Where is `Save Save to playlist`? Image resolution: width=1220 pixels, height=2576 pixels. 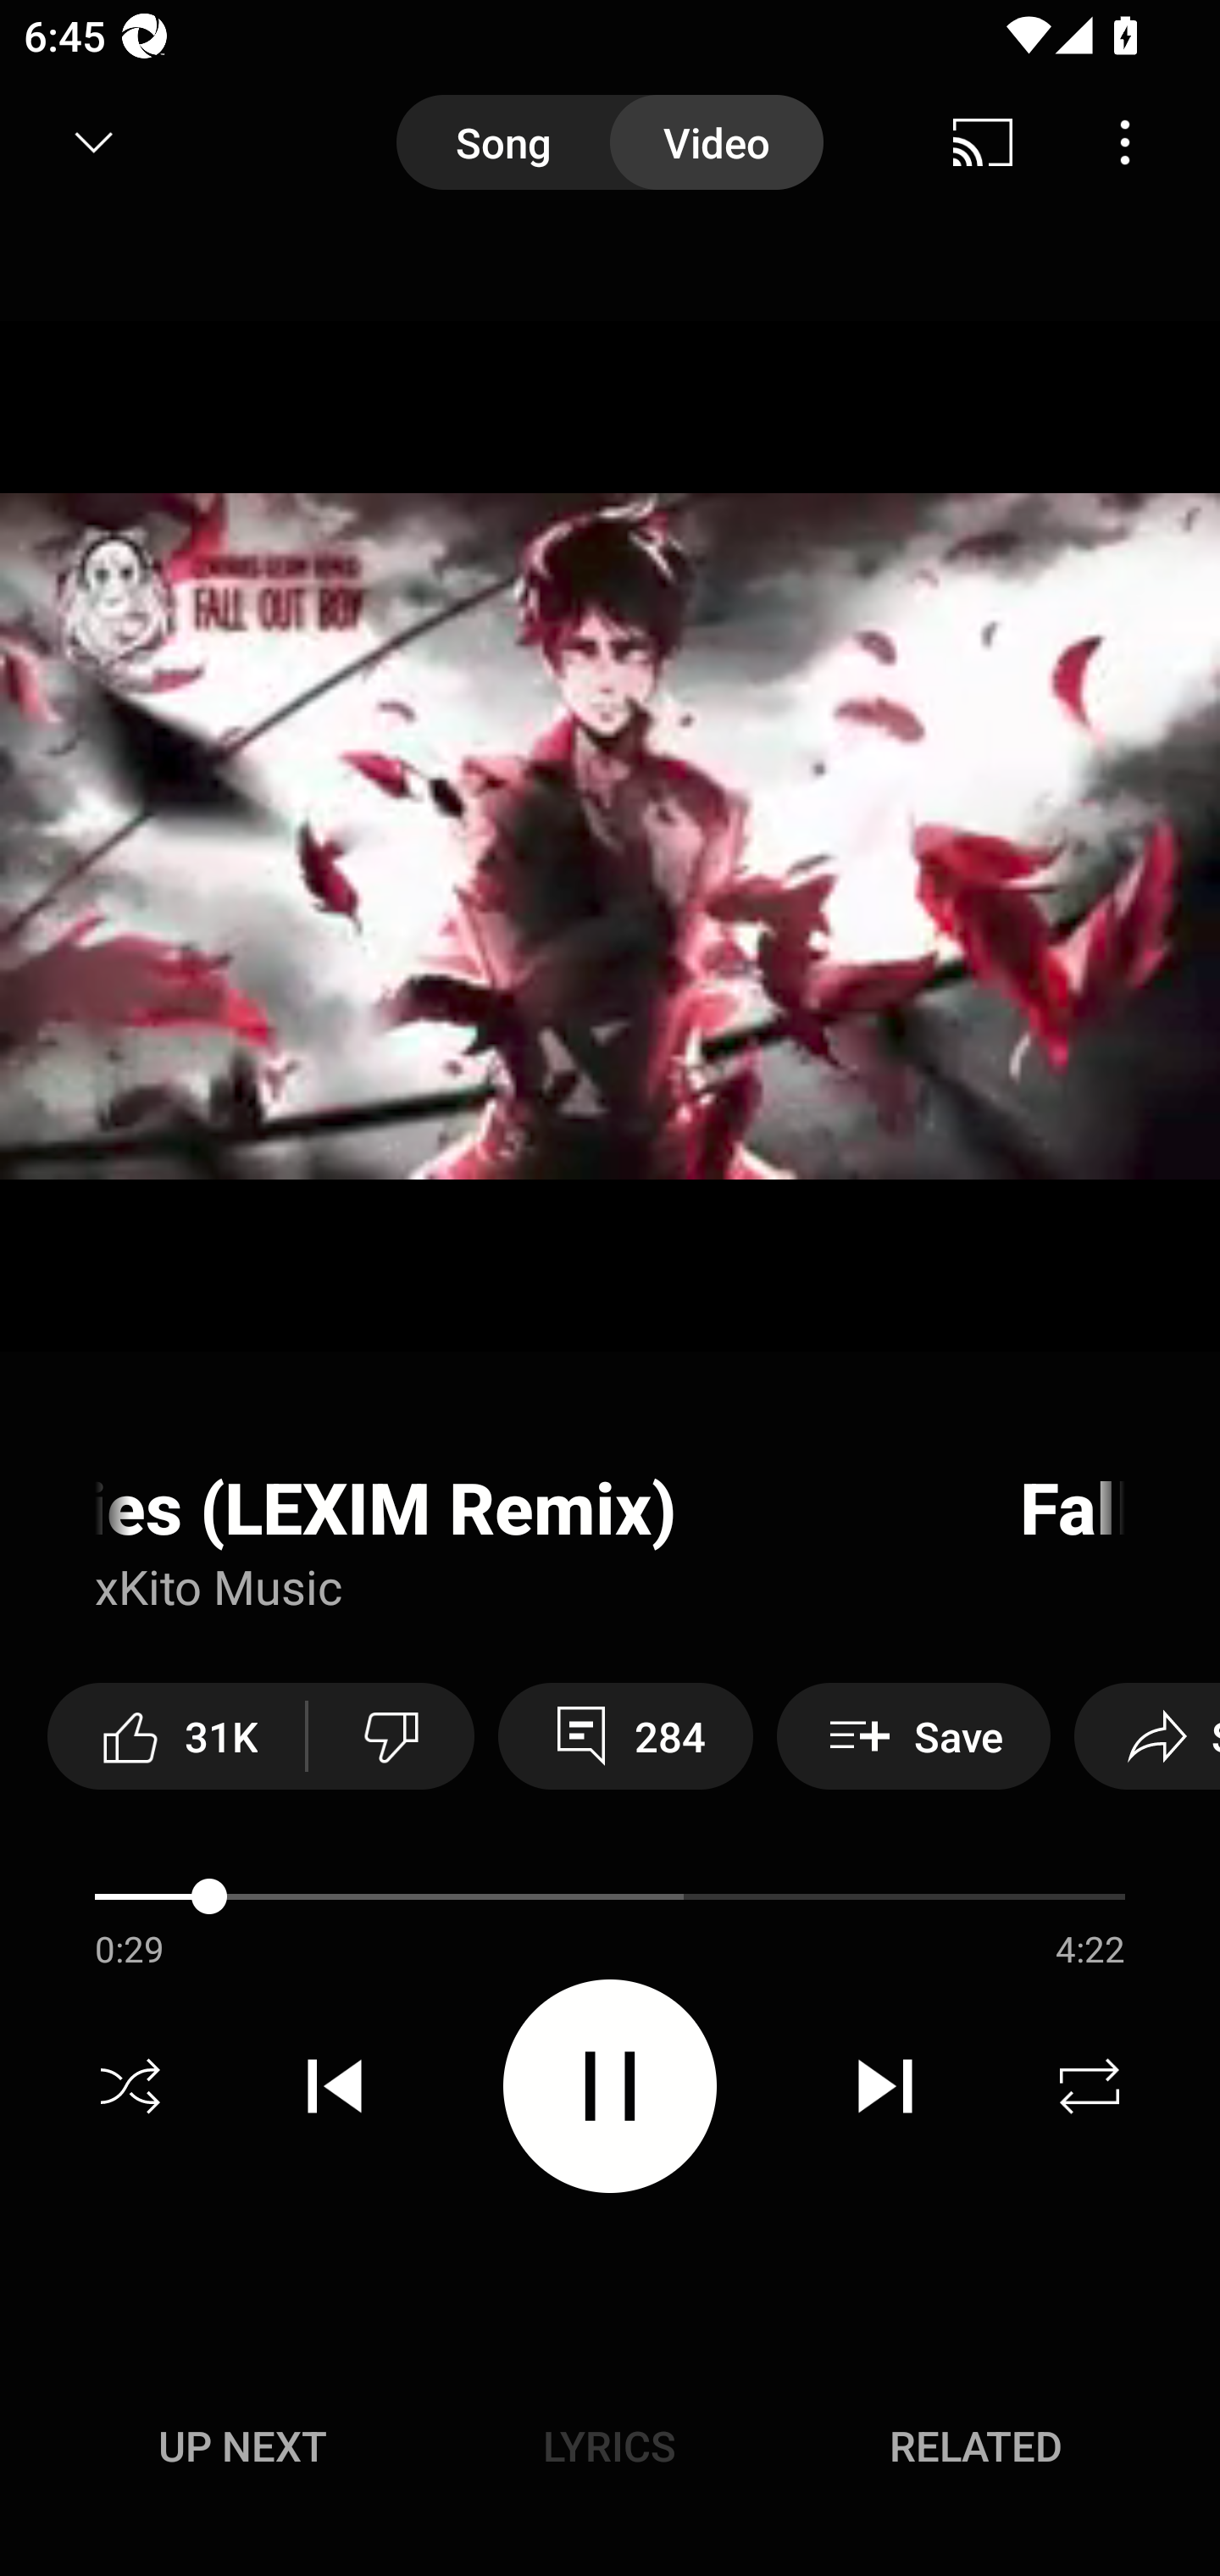
Save Save to playlist is located at coordinates (913, 1735).